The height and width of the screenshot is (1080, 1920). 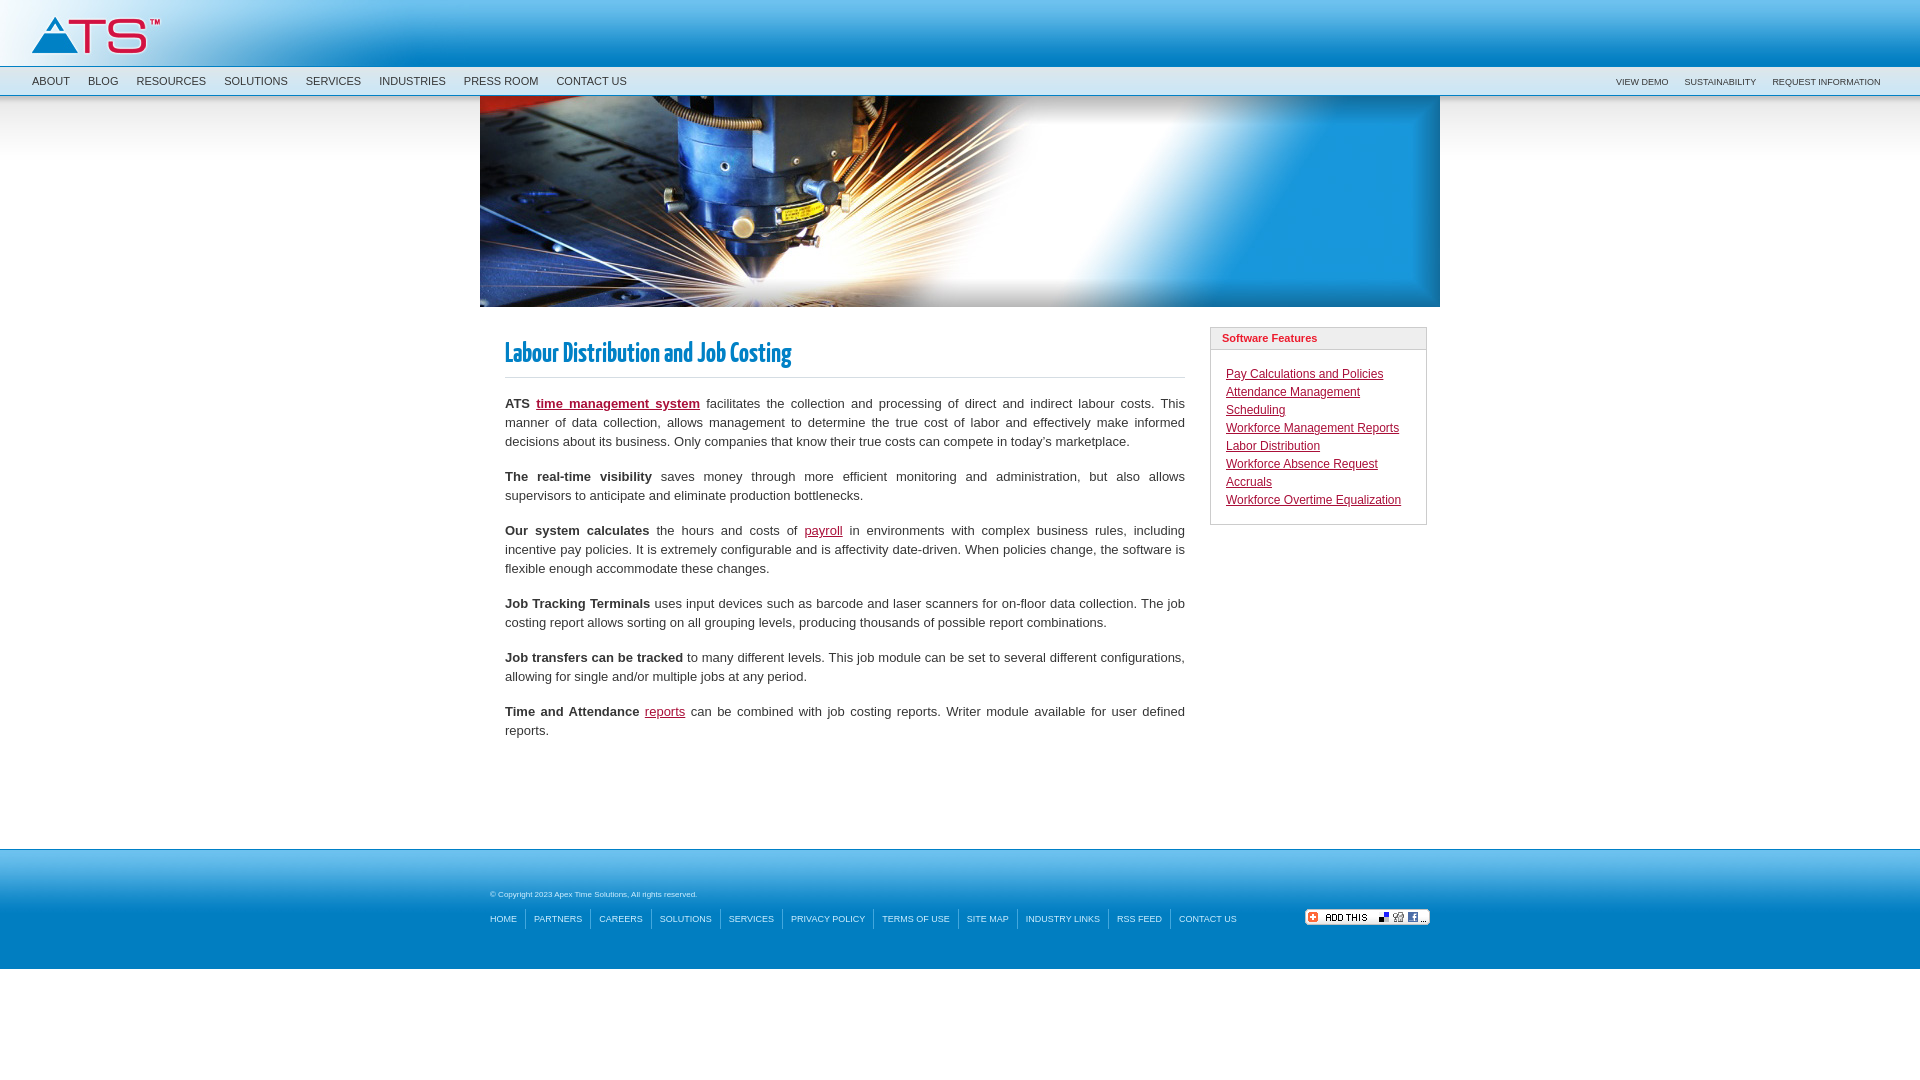 I want to click on SOLUTIONS, so click(x=686, y=919).